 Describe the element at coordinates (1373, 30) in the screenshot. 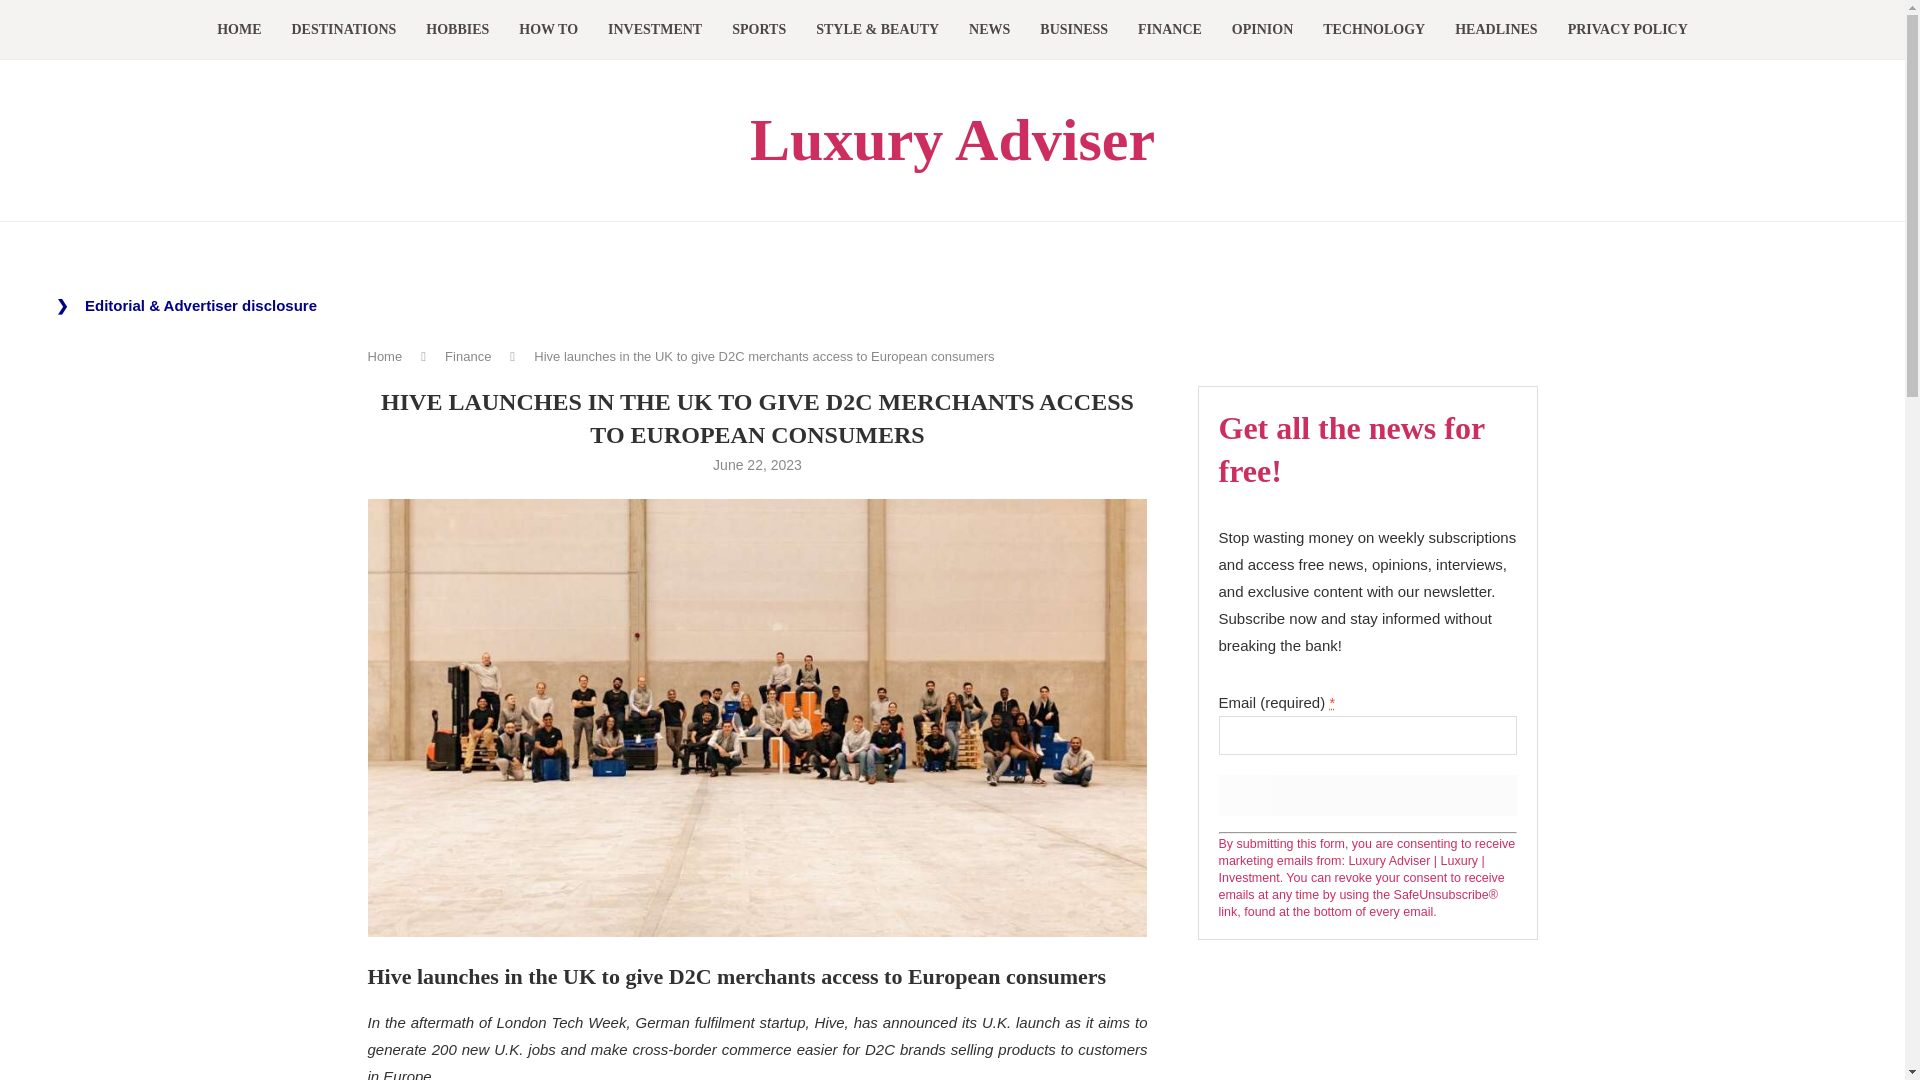

I see `TECHNOLOGY` at that location.